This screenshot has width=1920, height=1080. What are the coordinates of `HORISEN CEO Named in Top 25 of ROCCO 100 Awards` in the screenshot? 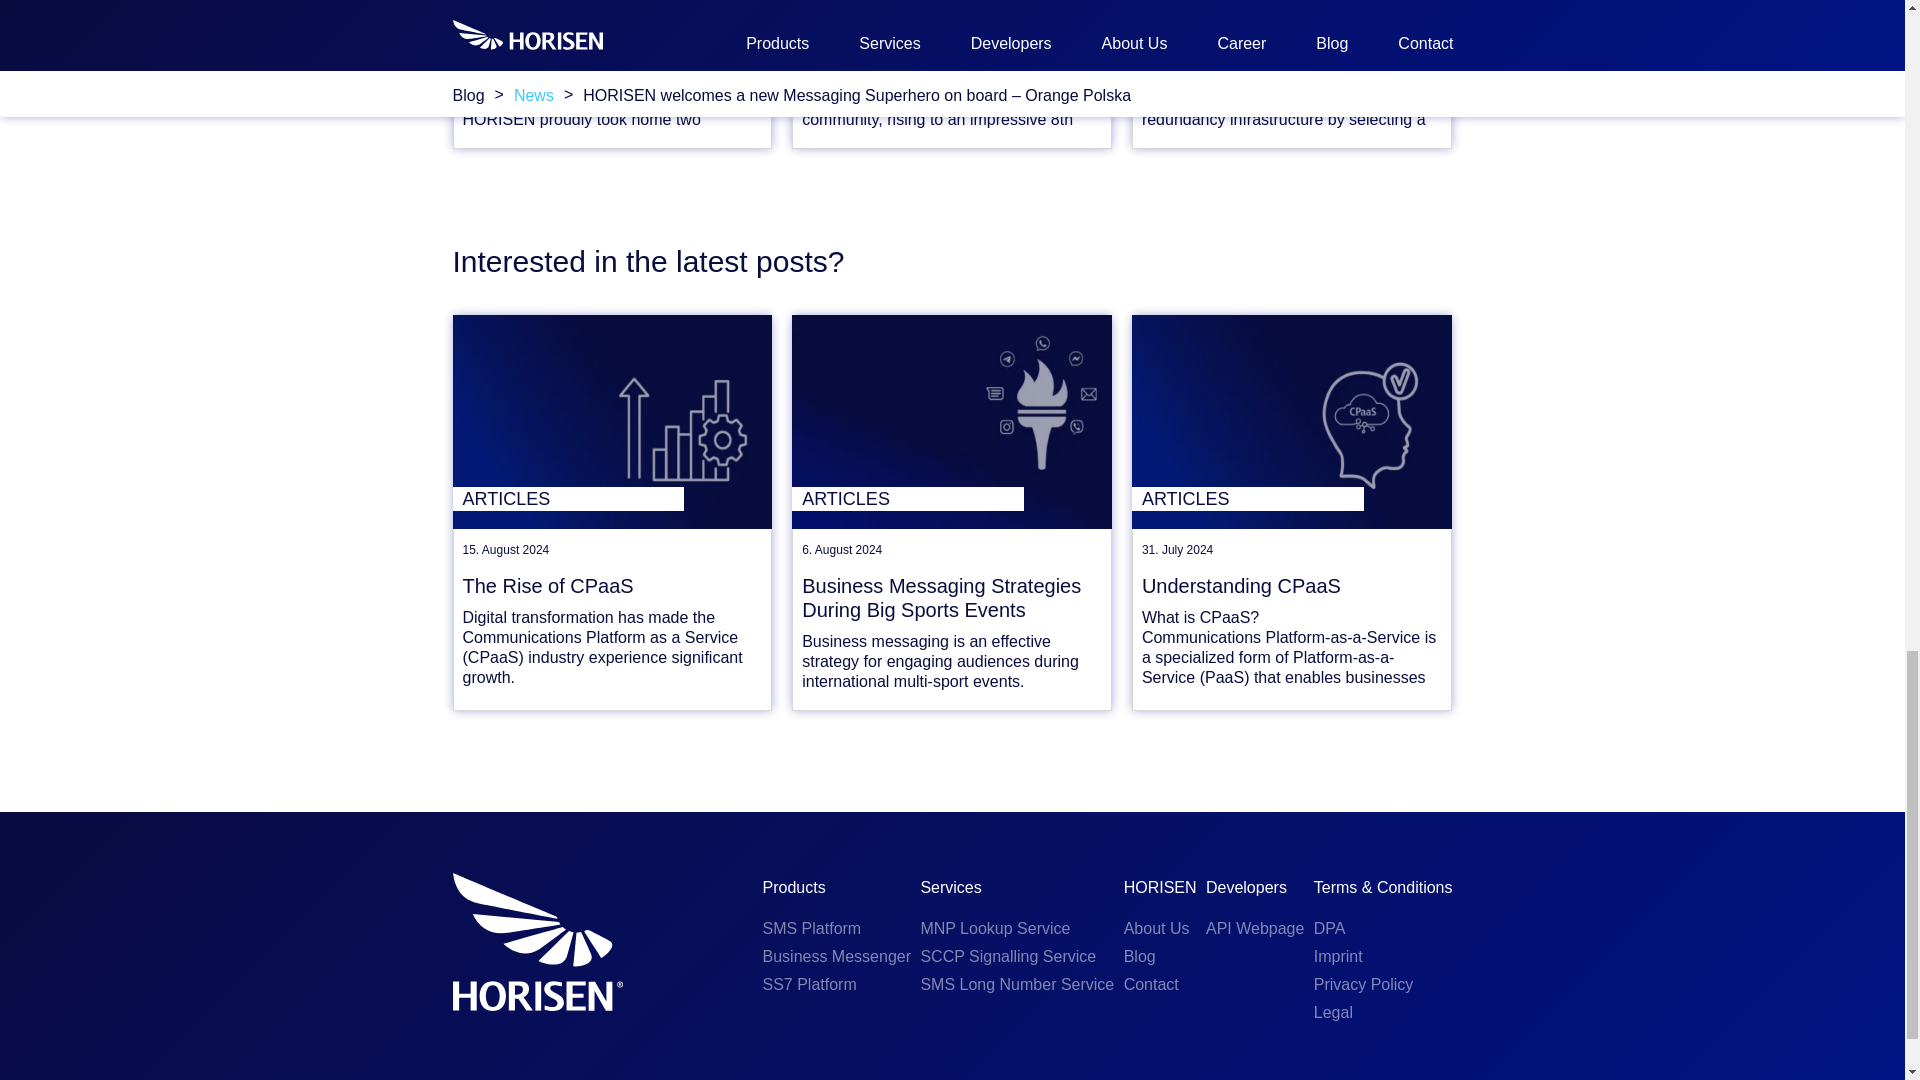 It's located at (952, 36).